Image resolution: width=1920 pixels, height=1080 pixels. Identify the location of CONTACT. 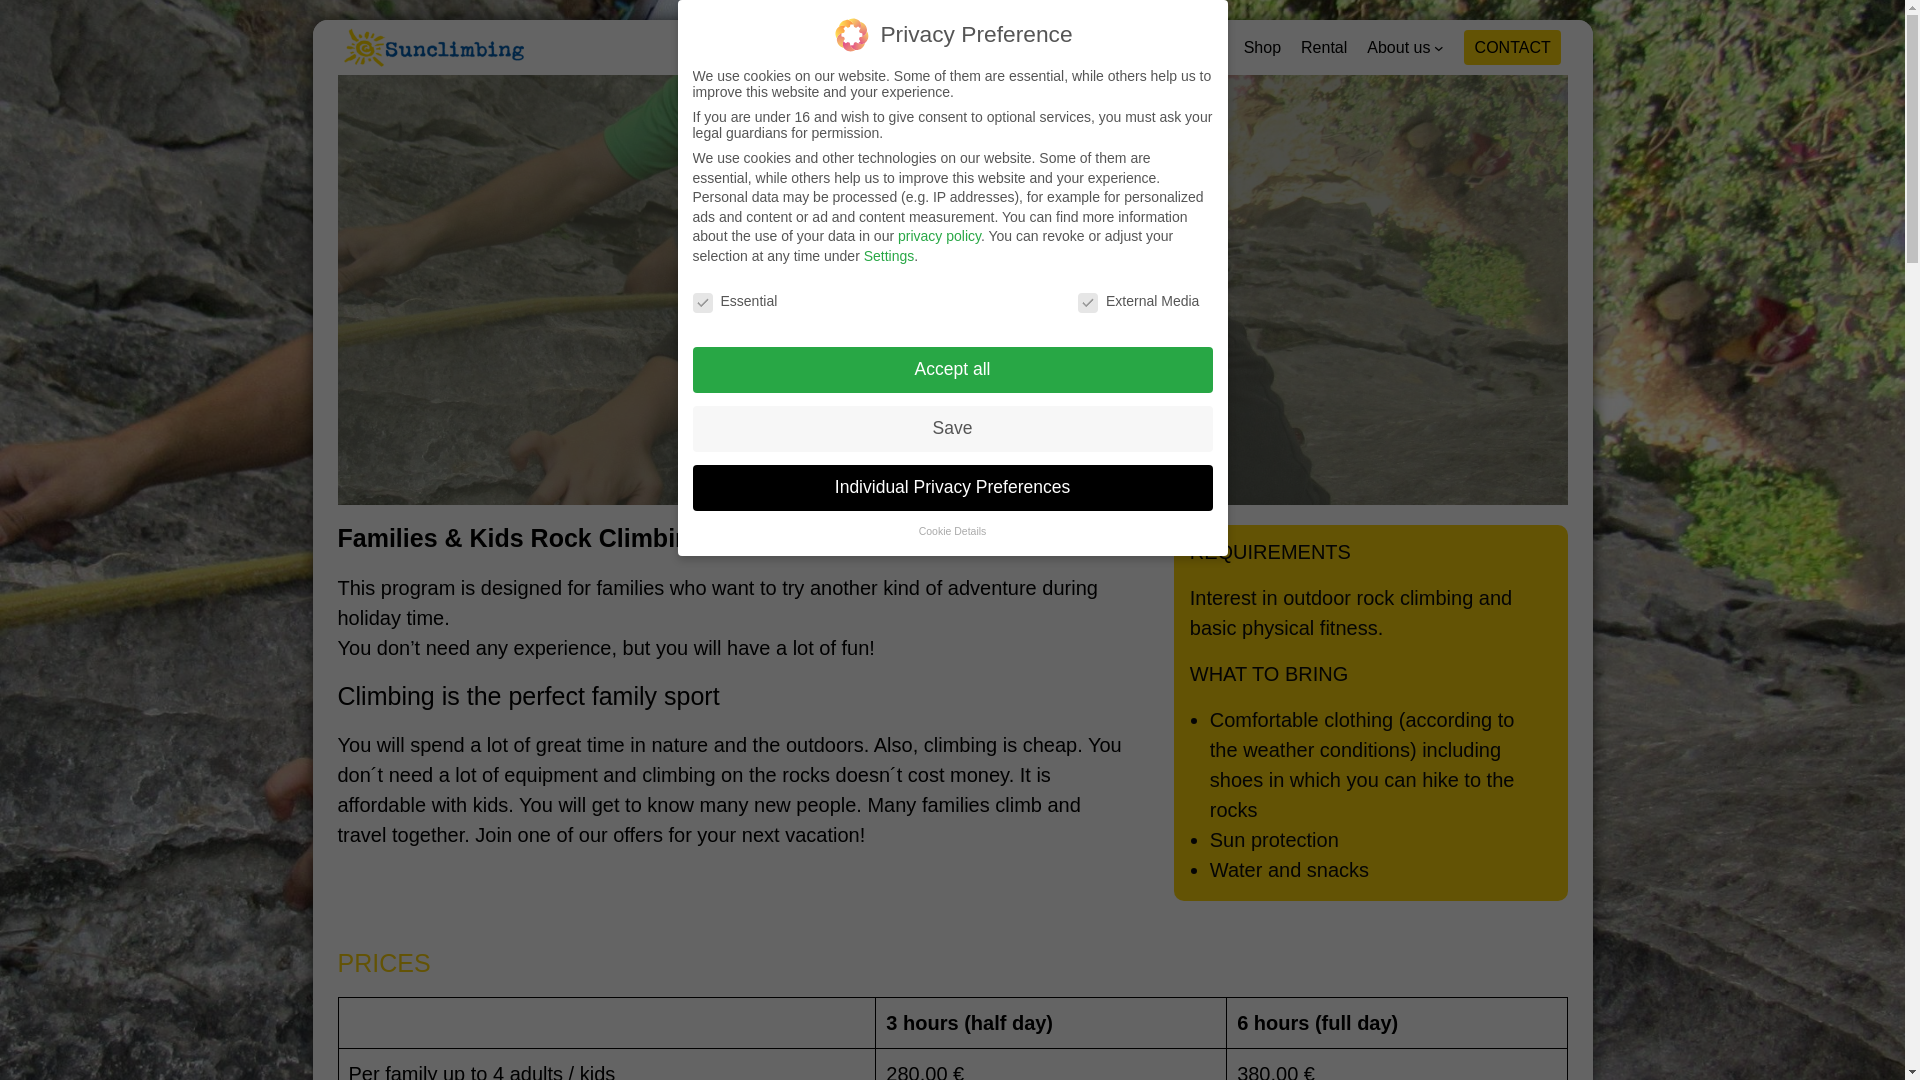
(1512, 48).